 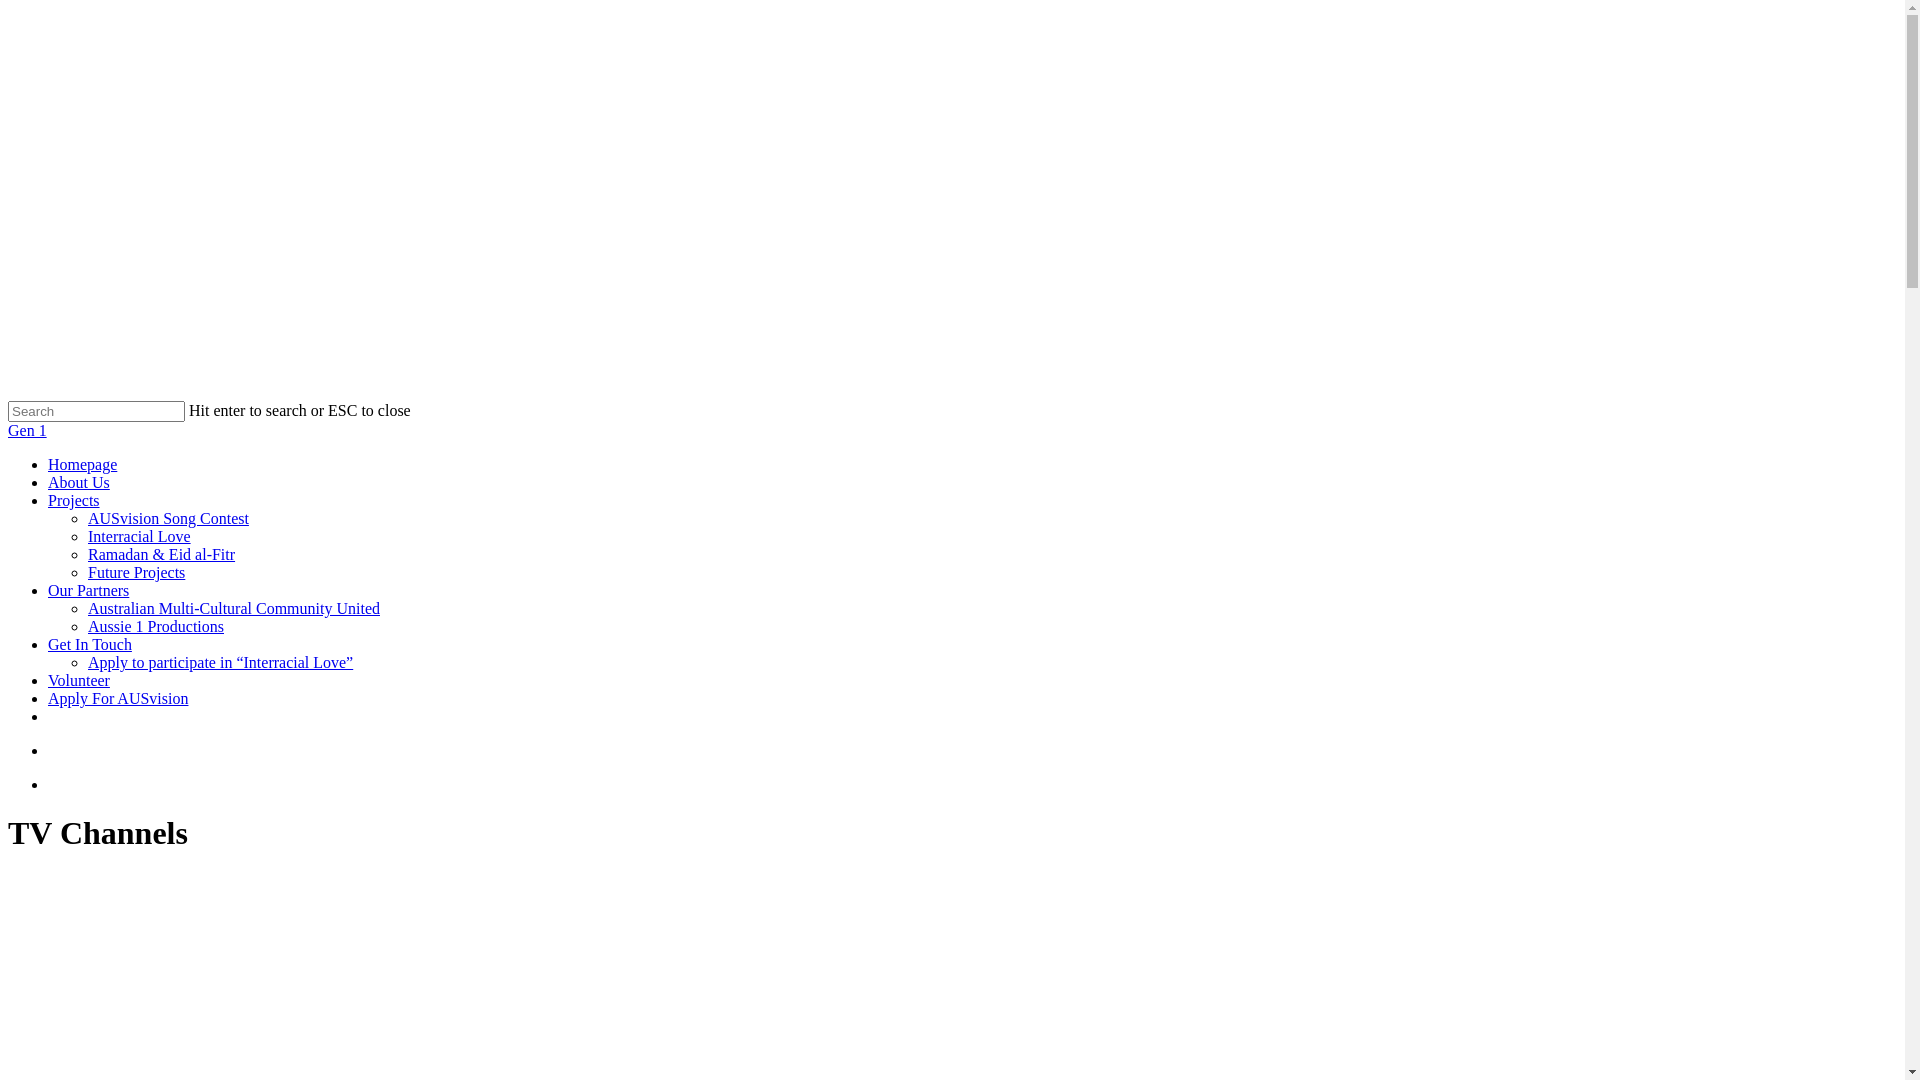 What do you see at coordinates (136, 572) in the screenshot?
I see `Future Projects` at bounding box center [136, 572].